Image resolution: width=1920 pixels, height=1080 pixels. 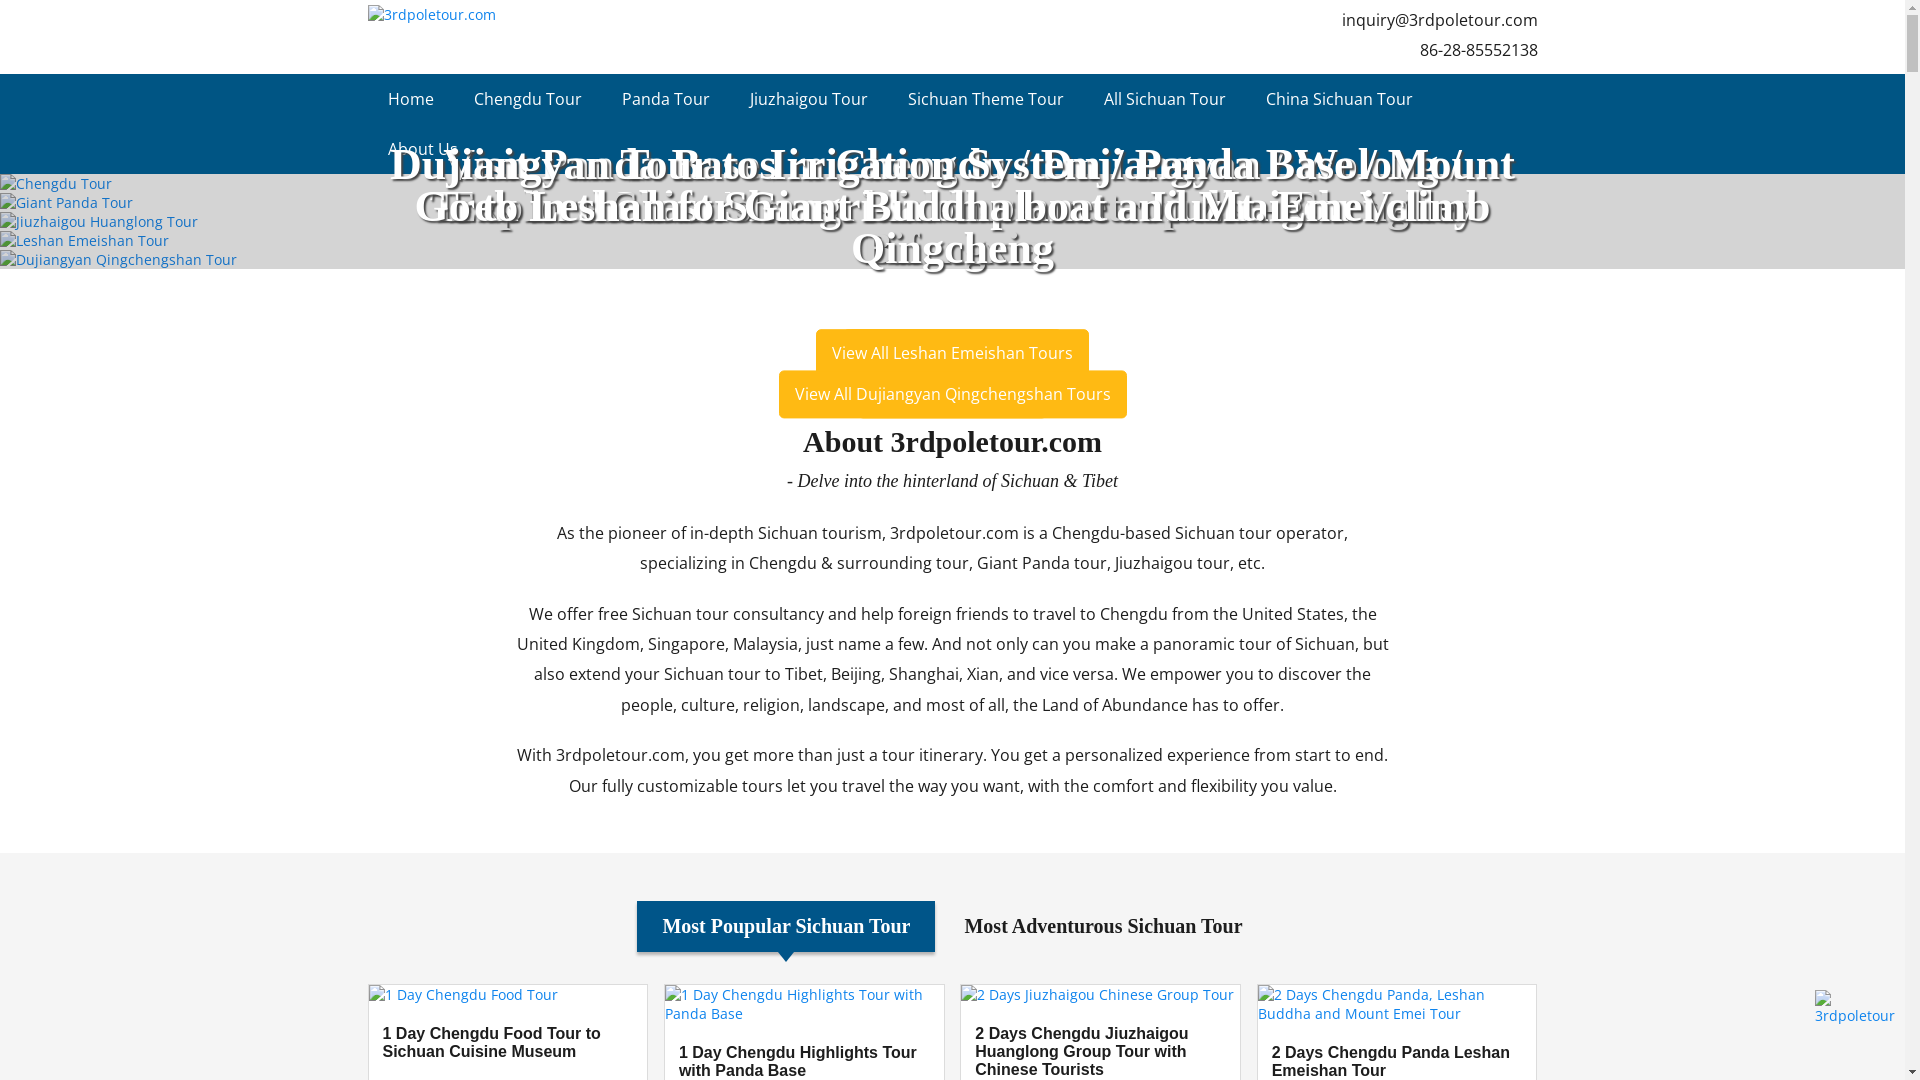 What do you see at coordinates (952, 353) in the screenshot?
I see `View All Jiuzhaigou Tours` at bounding box center [952, 353].